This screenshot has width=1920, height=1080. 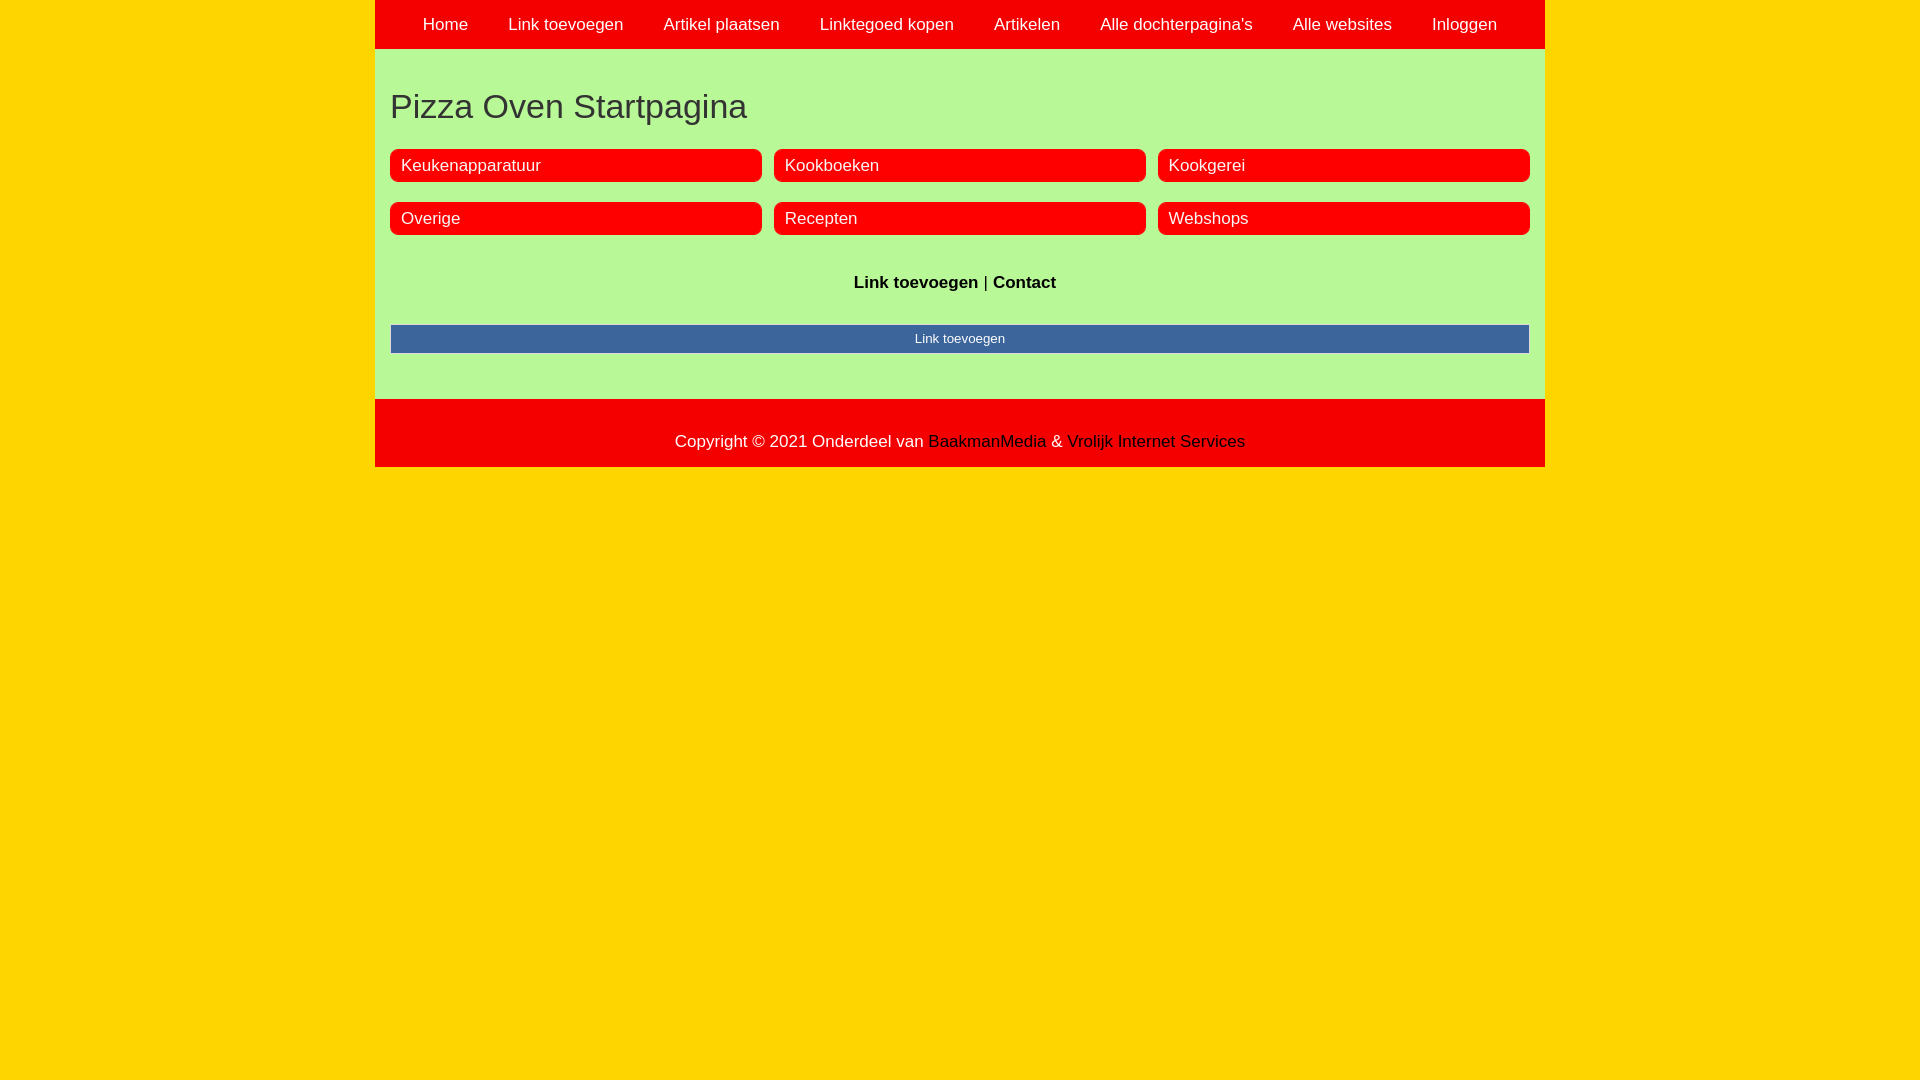 I want to click on BaakmanMedia, so click(x=987, y=442).